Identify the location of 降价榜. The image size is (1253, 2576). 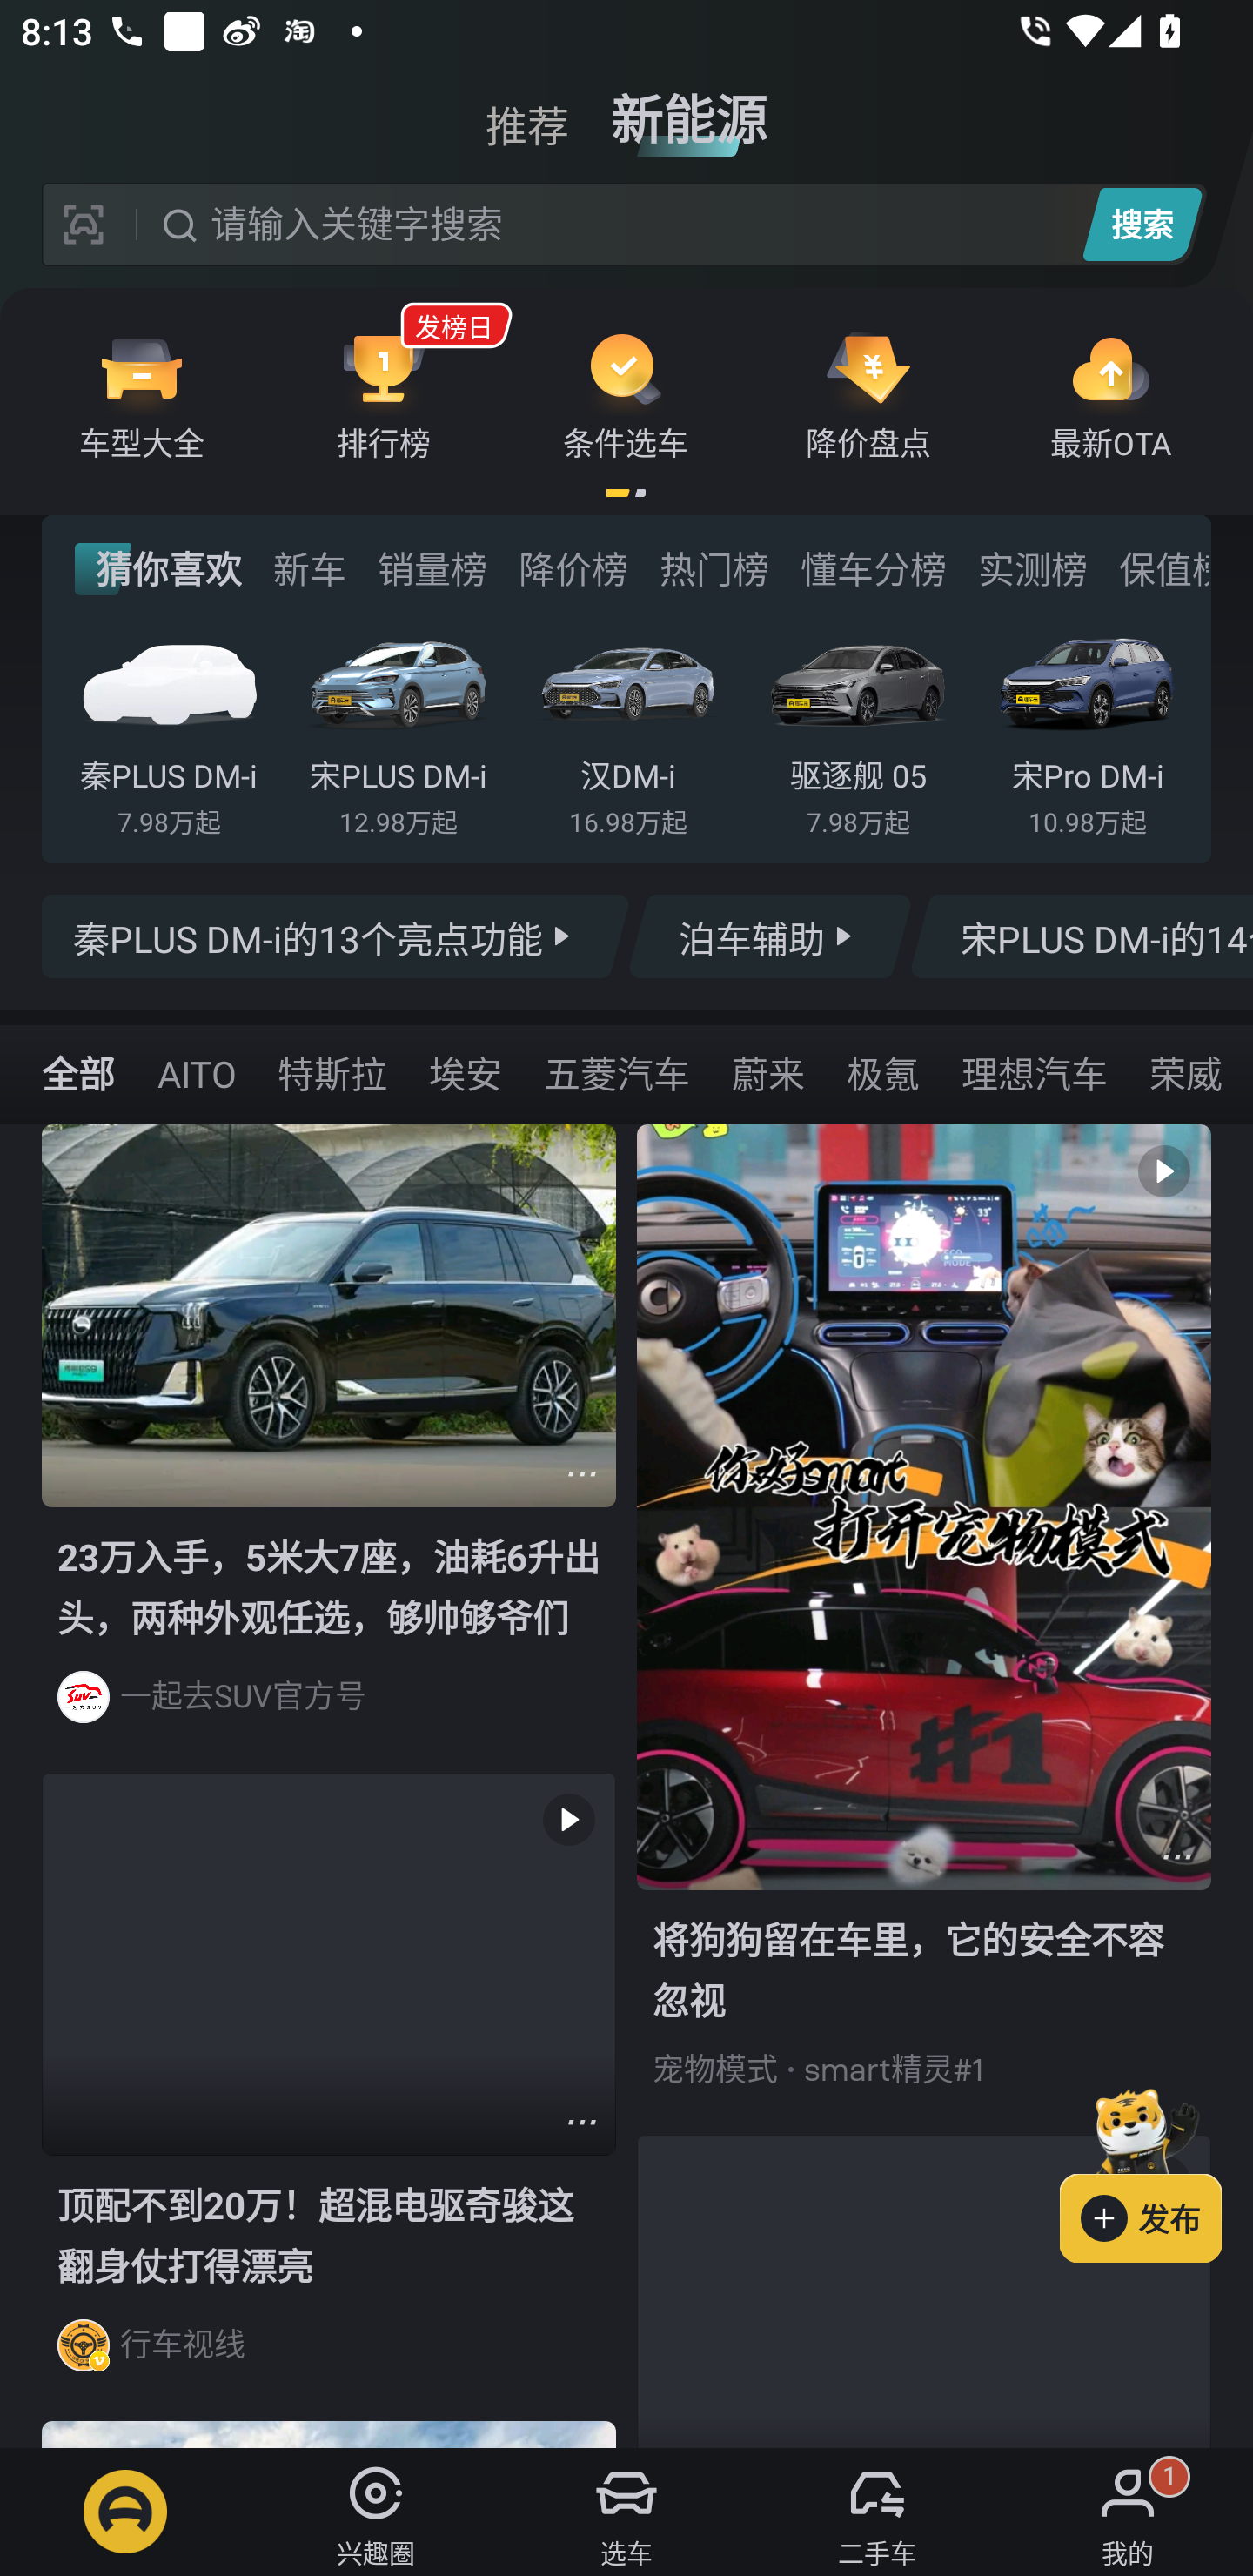
(573, 569).